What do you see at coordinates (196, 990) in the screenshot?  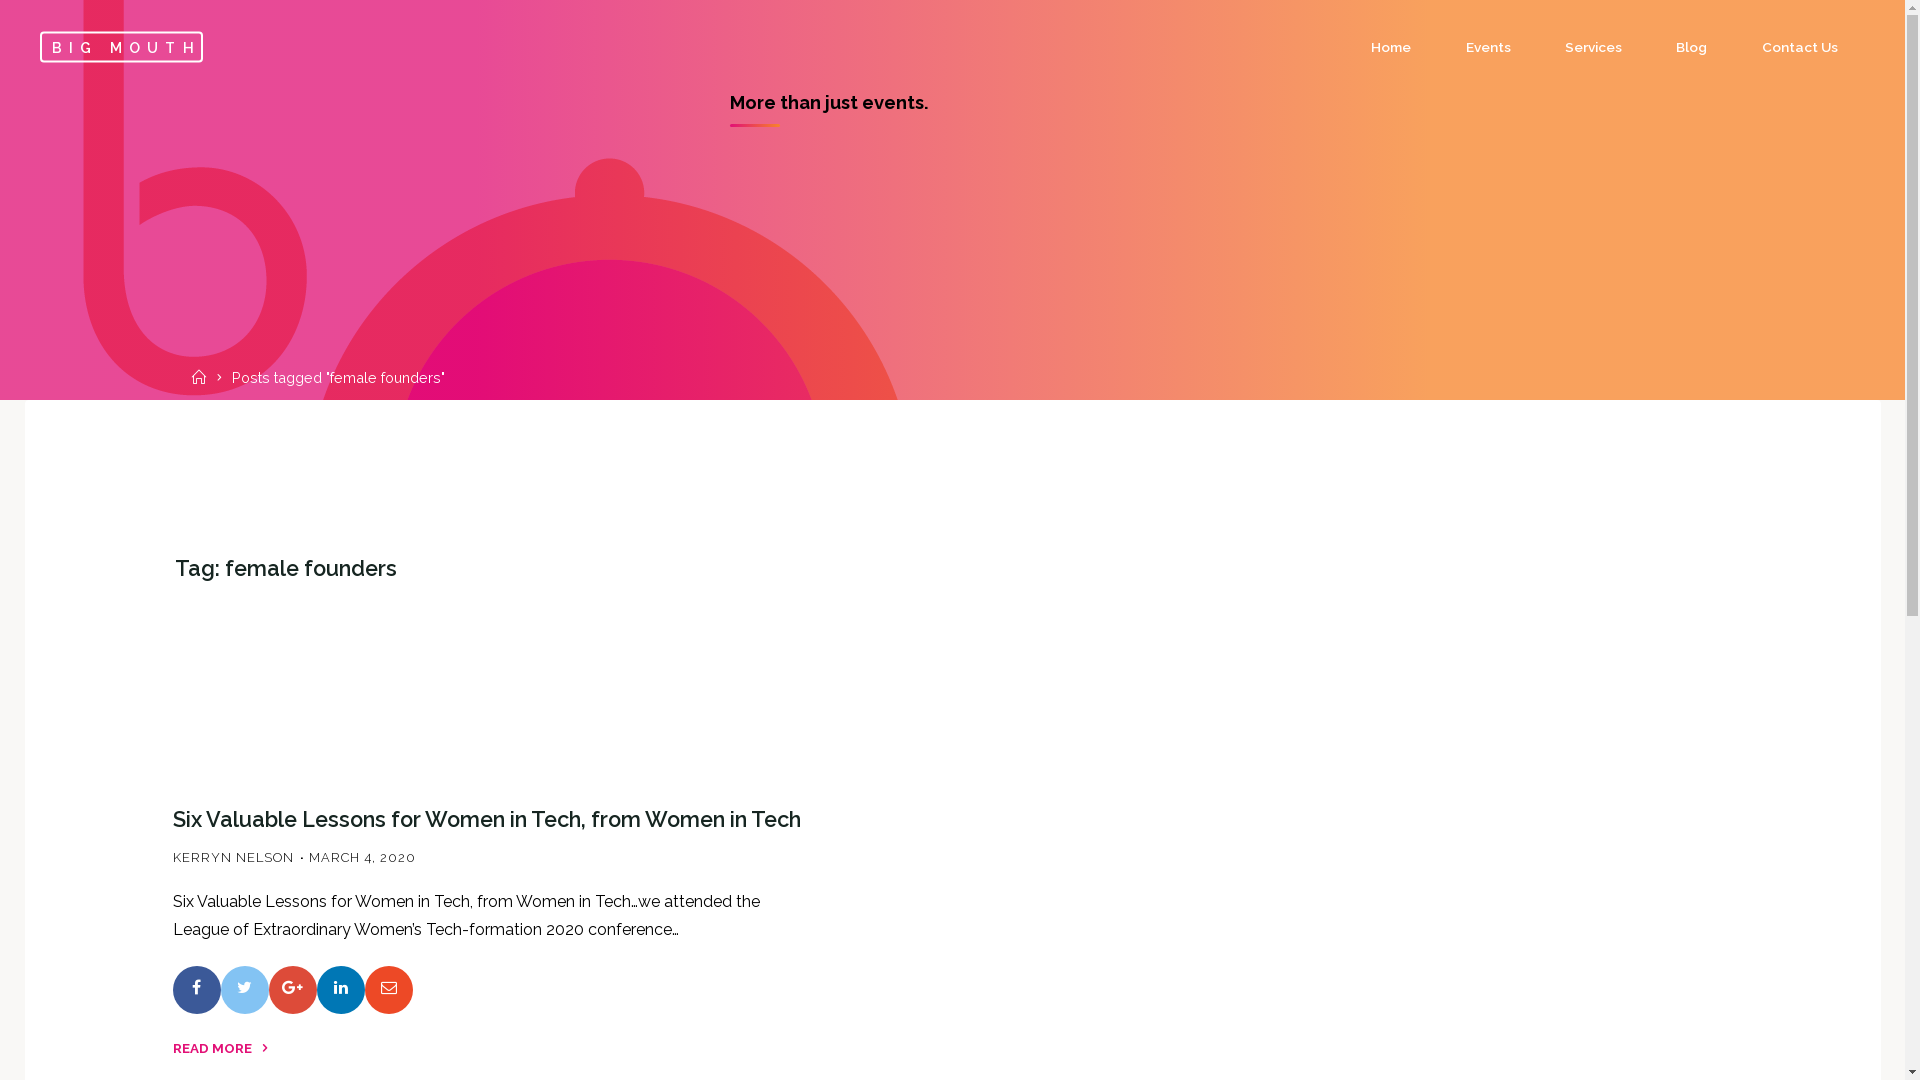 I see `Facebook` at bounding box center [196, 990].